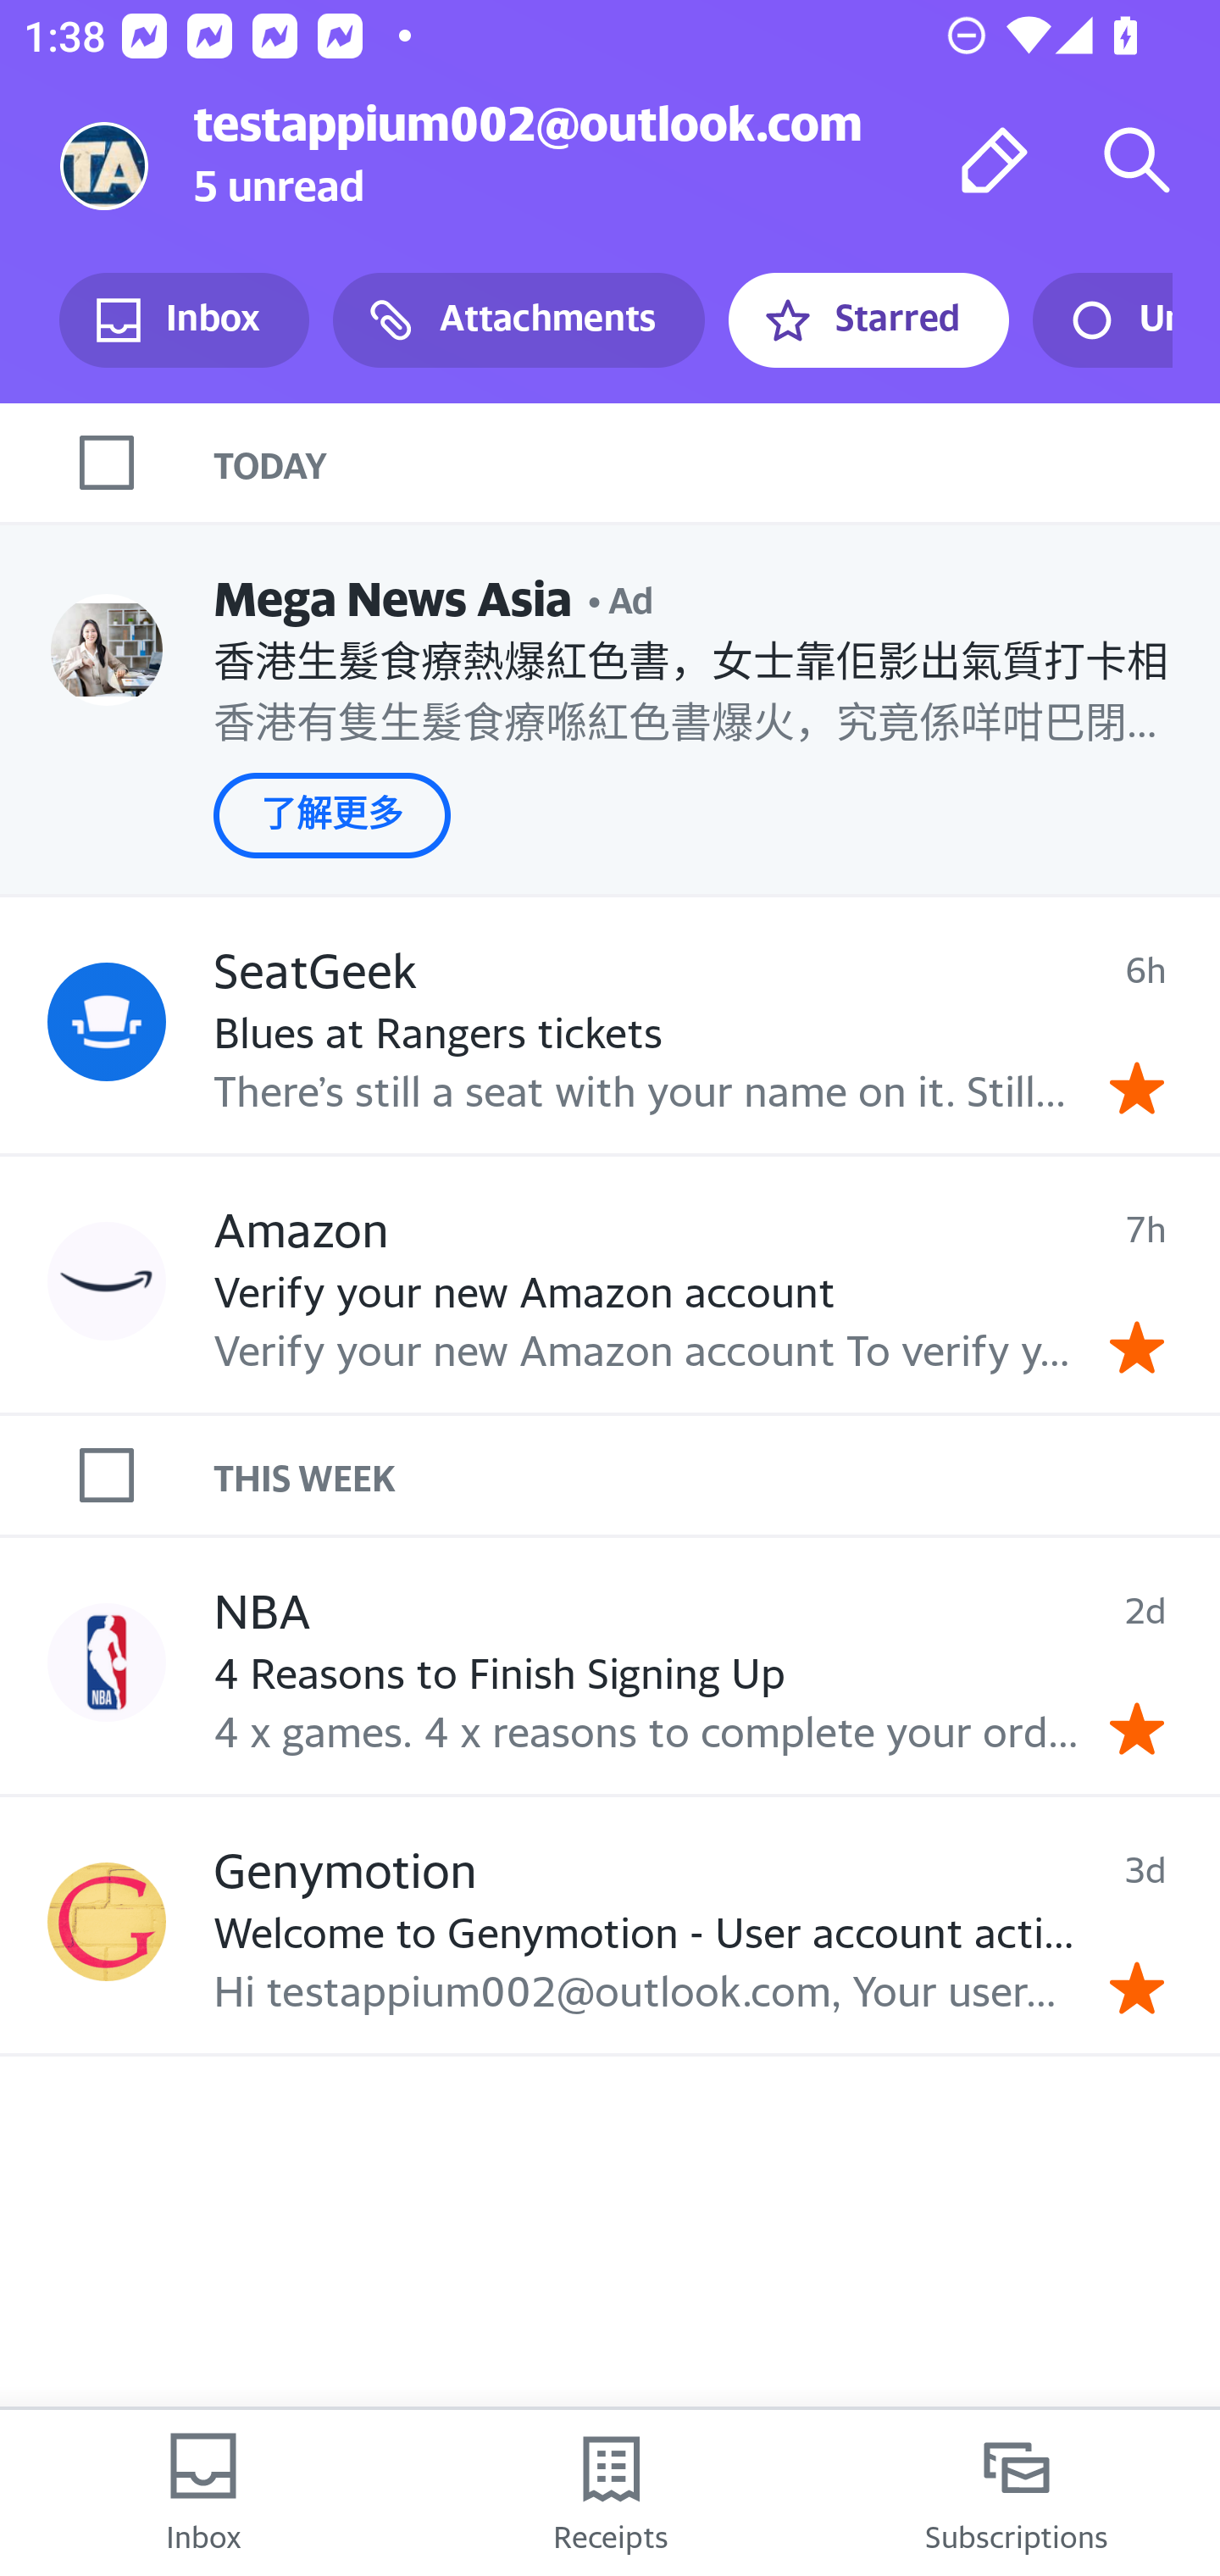 The height and width of the screenshot is (2576, 1220). I want to click on Receipts, so click(610, 2493).